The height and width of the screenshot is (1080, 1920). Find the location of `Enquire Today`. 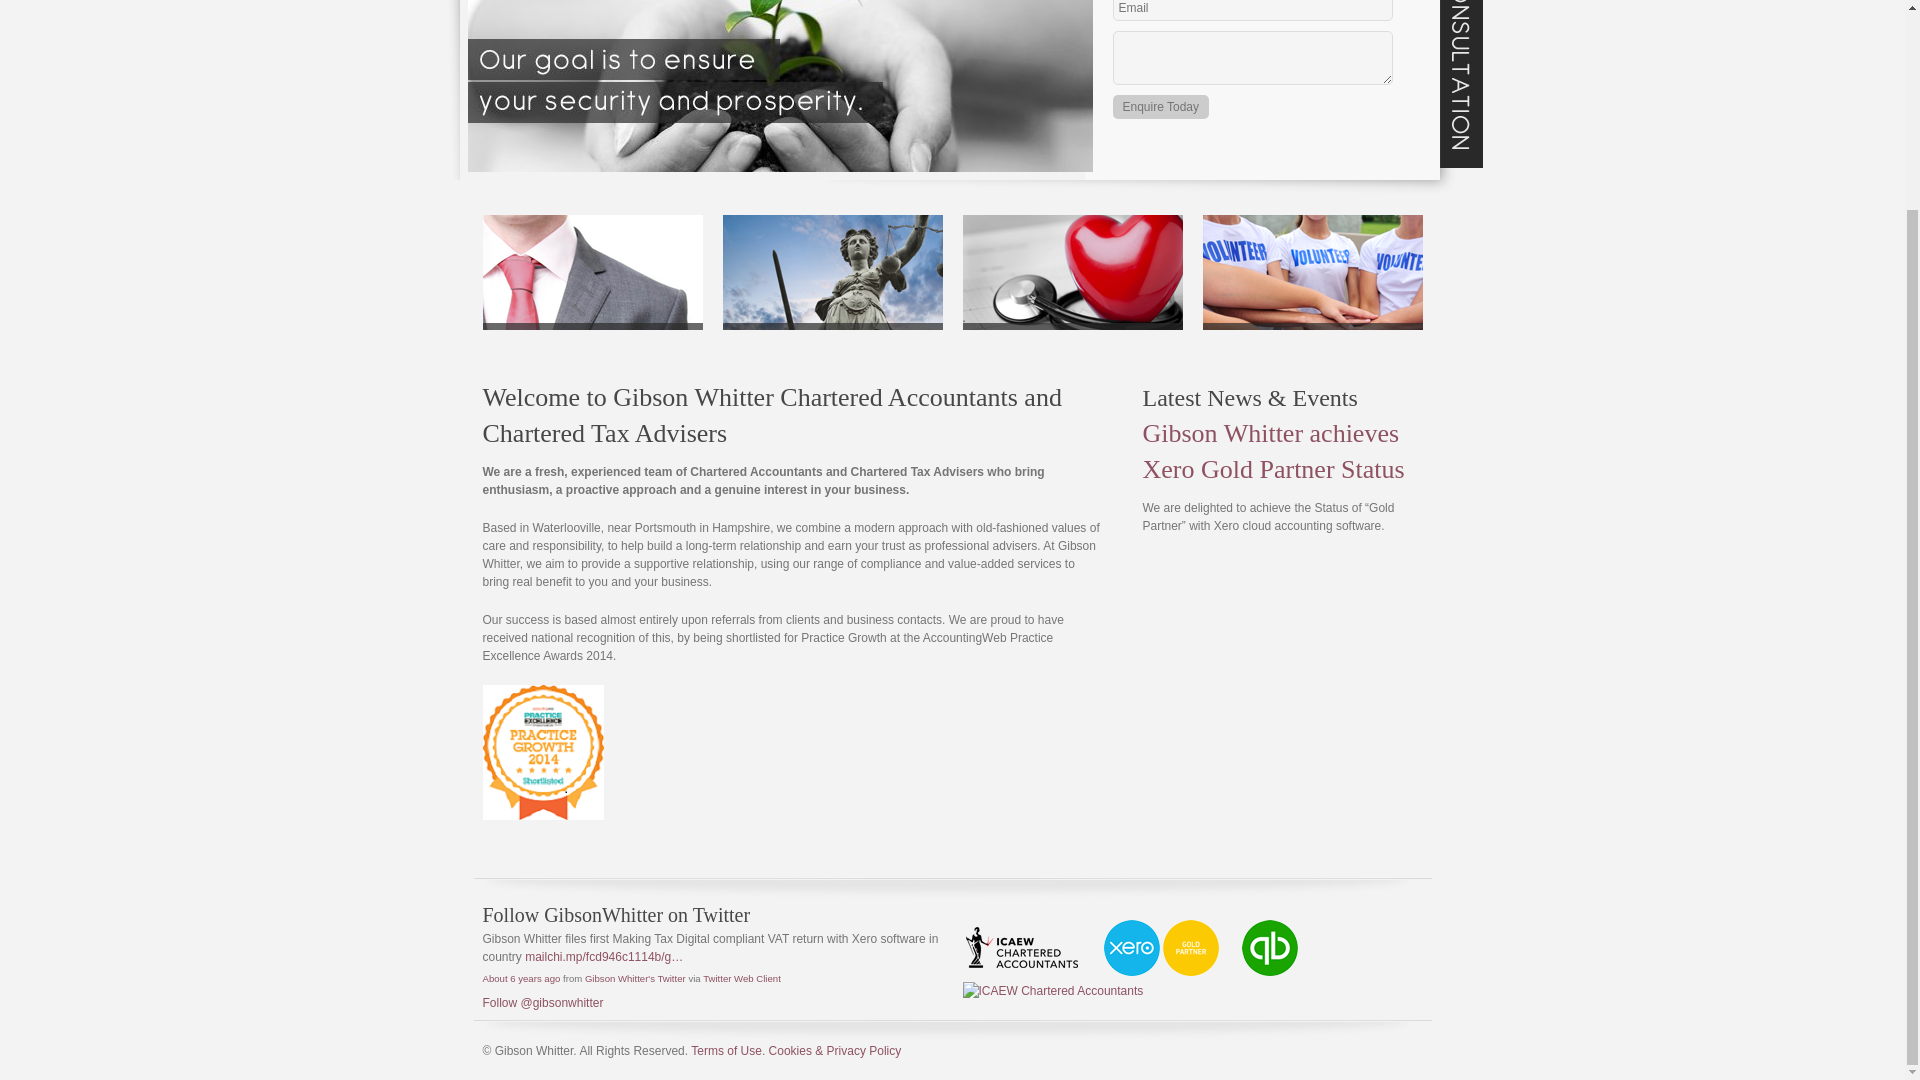

Enquire Today is located at coordinates (1160, 106).